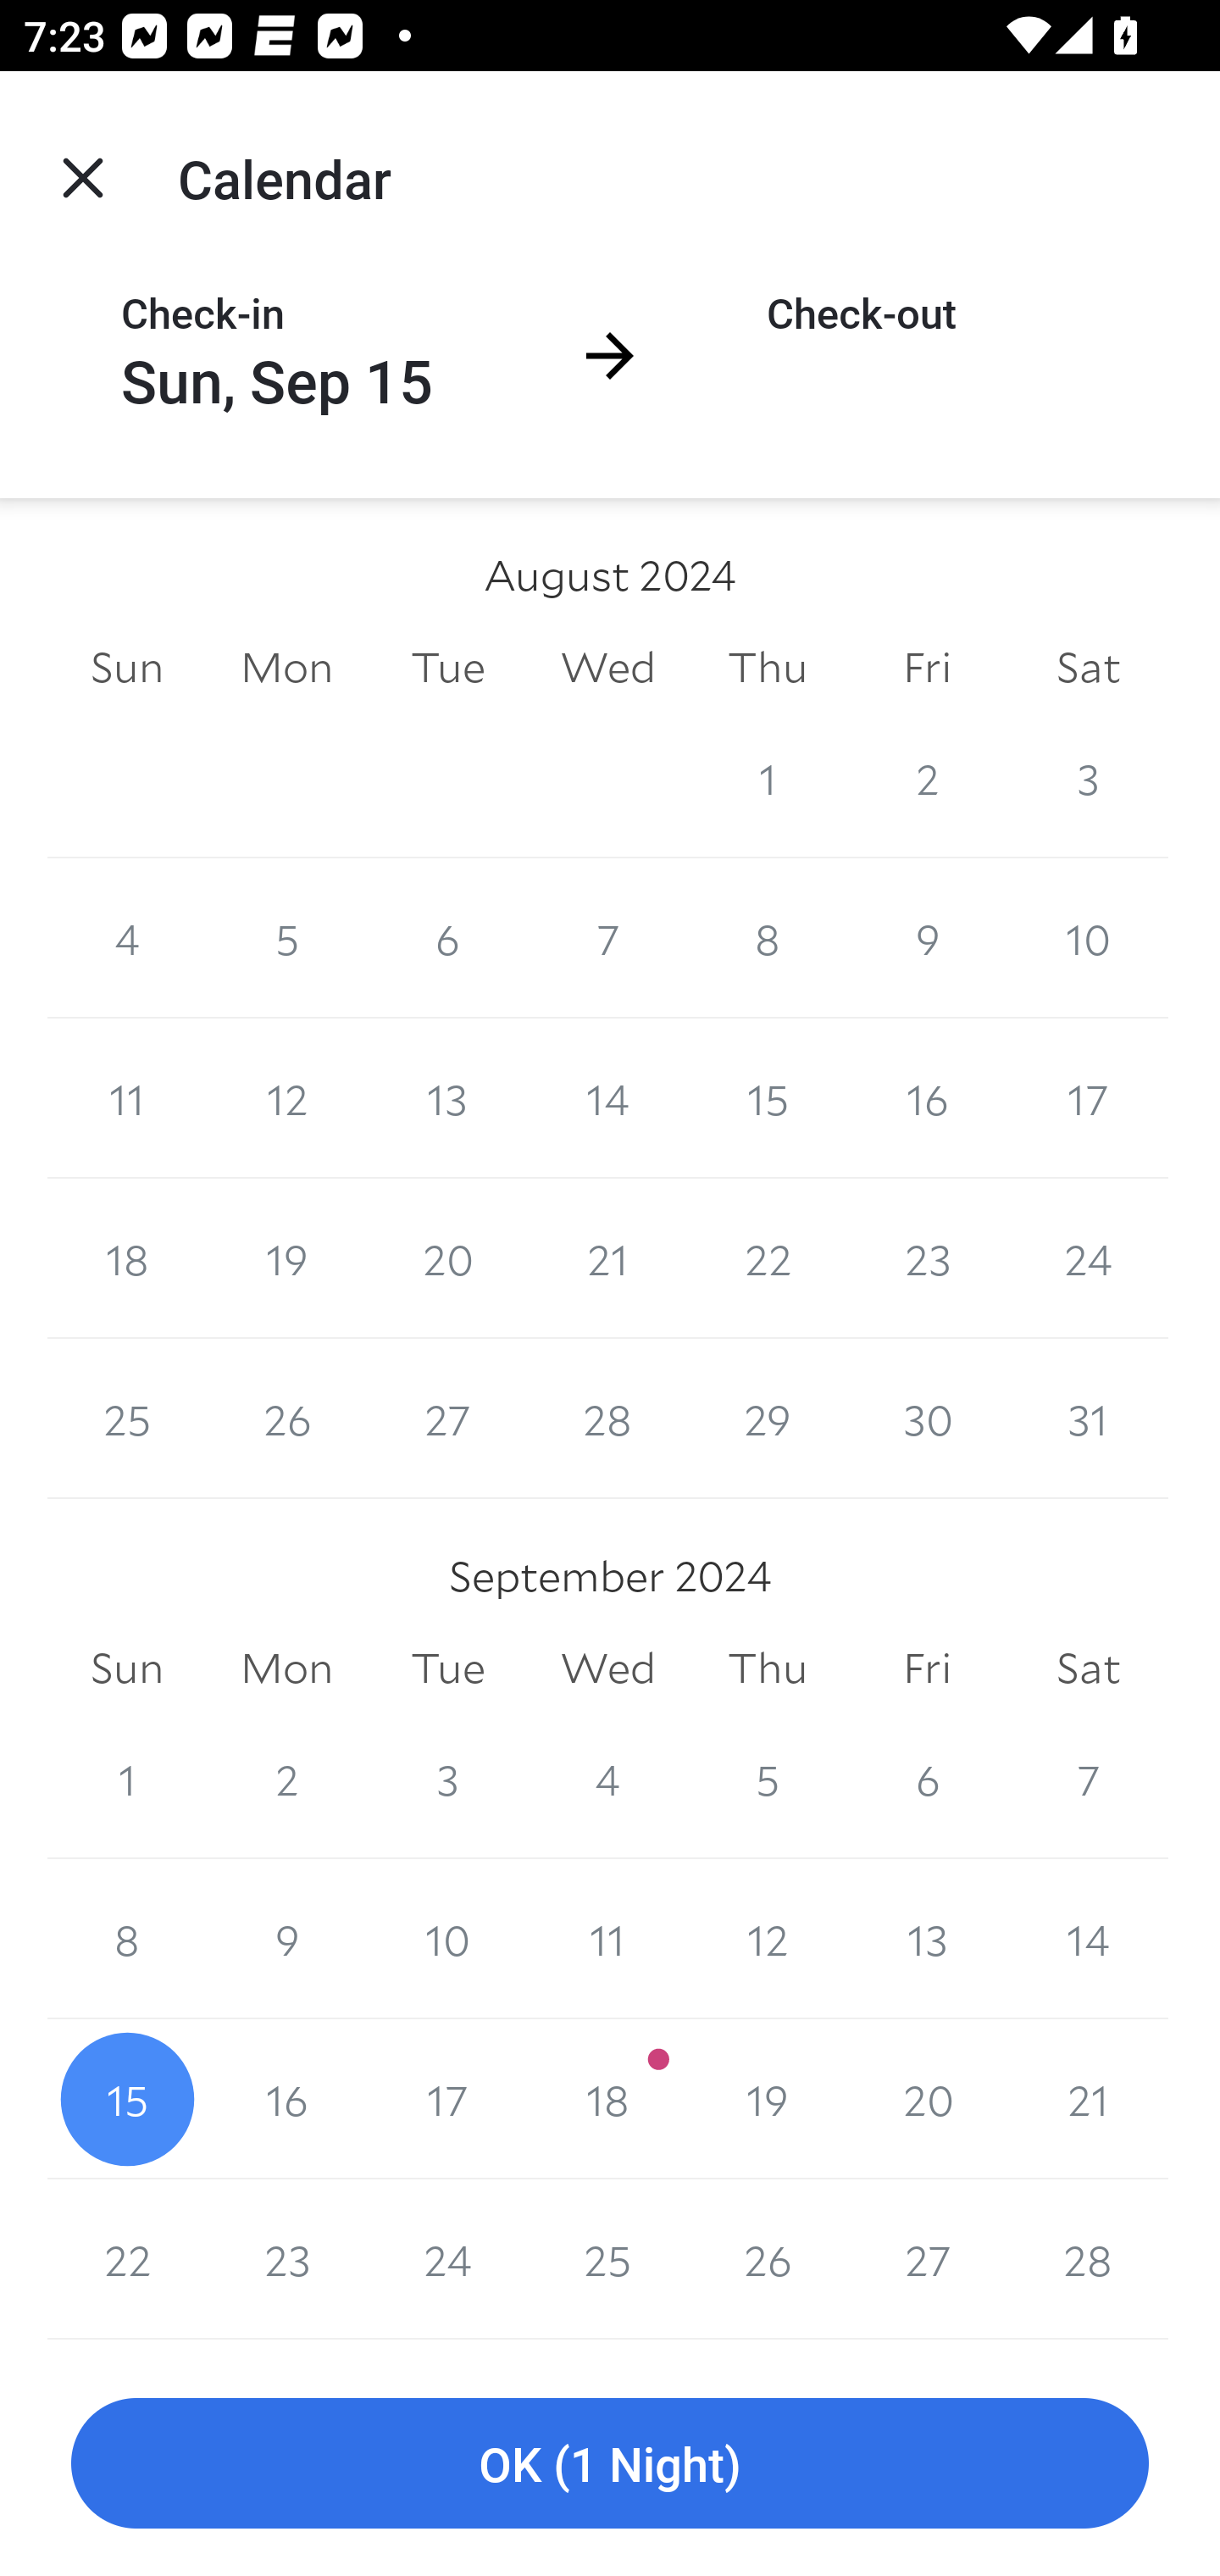 The width and height of the screenshot is (1220, 2576). What do you see at coordinates (927, 778) in the screenshot?
I see `2 2 August 2024` at bounding box center [927, 778].